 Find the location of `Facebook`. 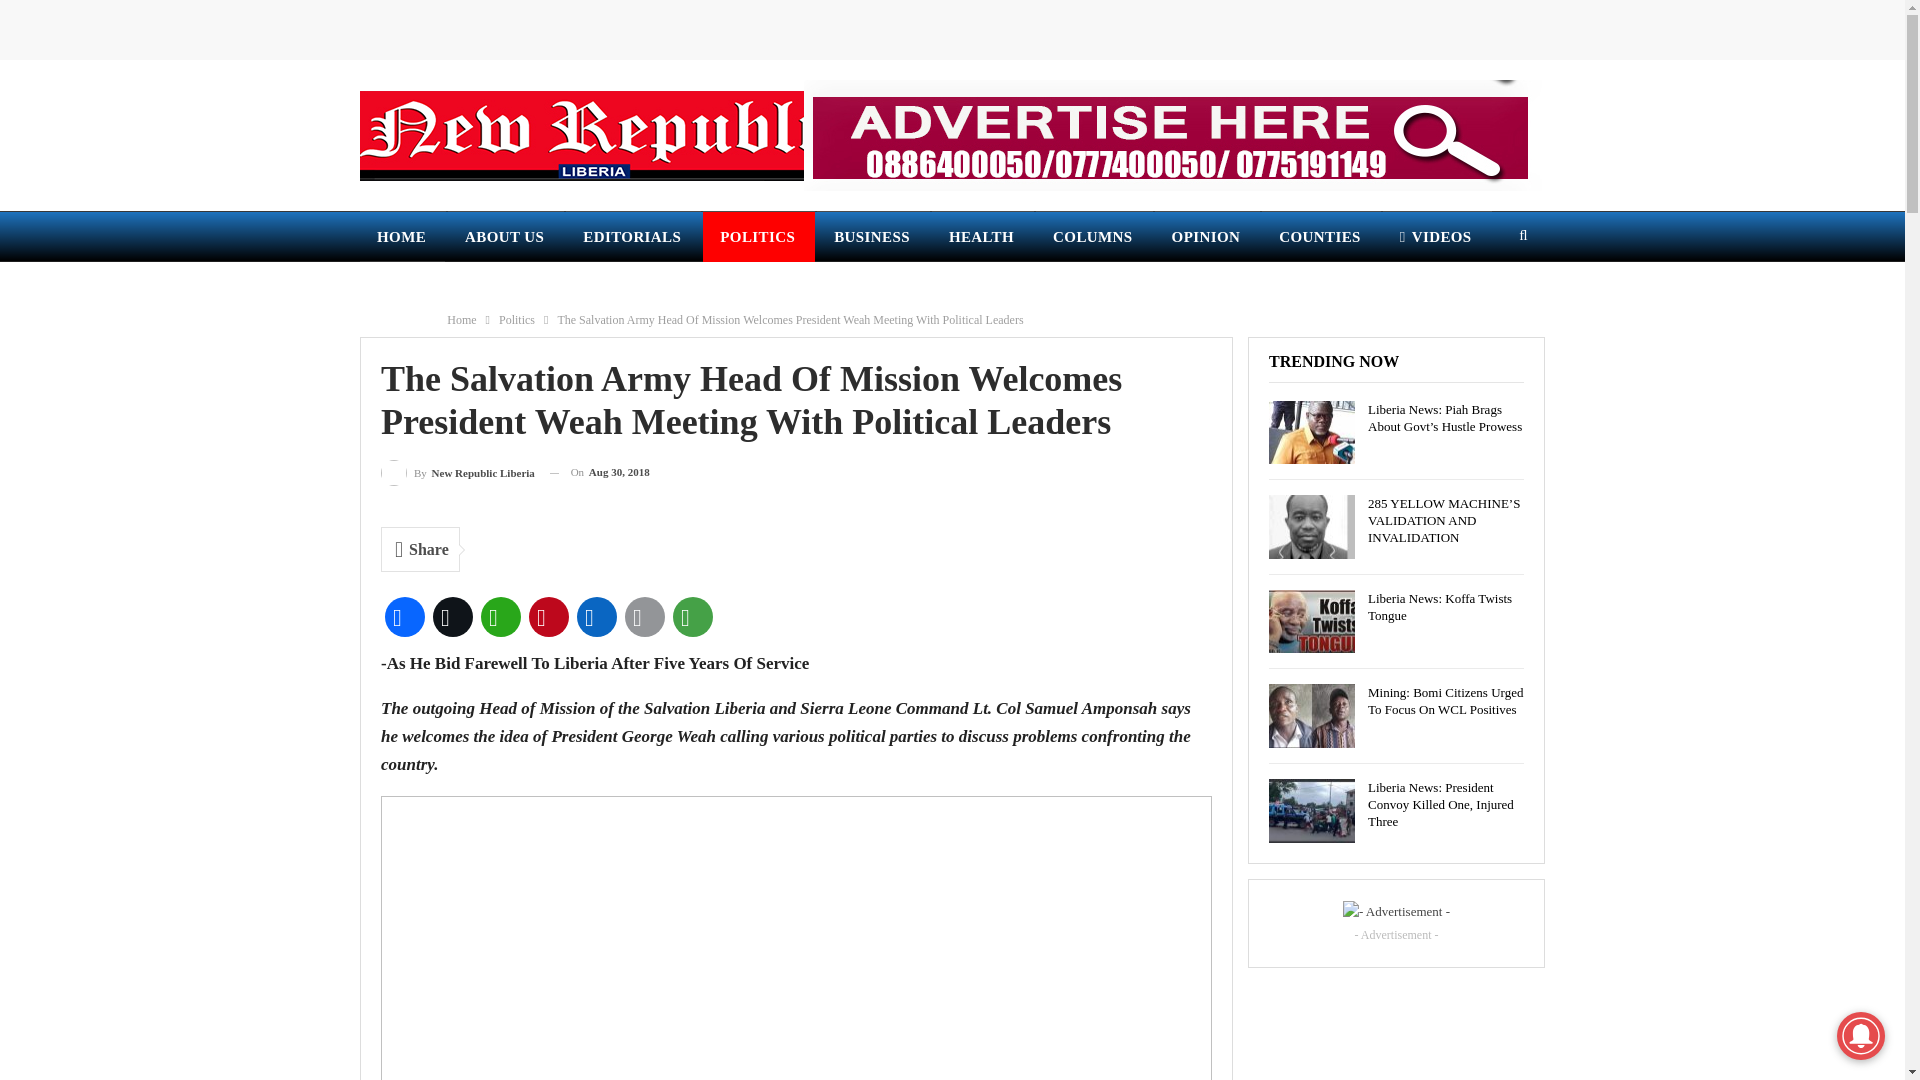

Facebook is located at coordinates (404, 616).